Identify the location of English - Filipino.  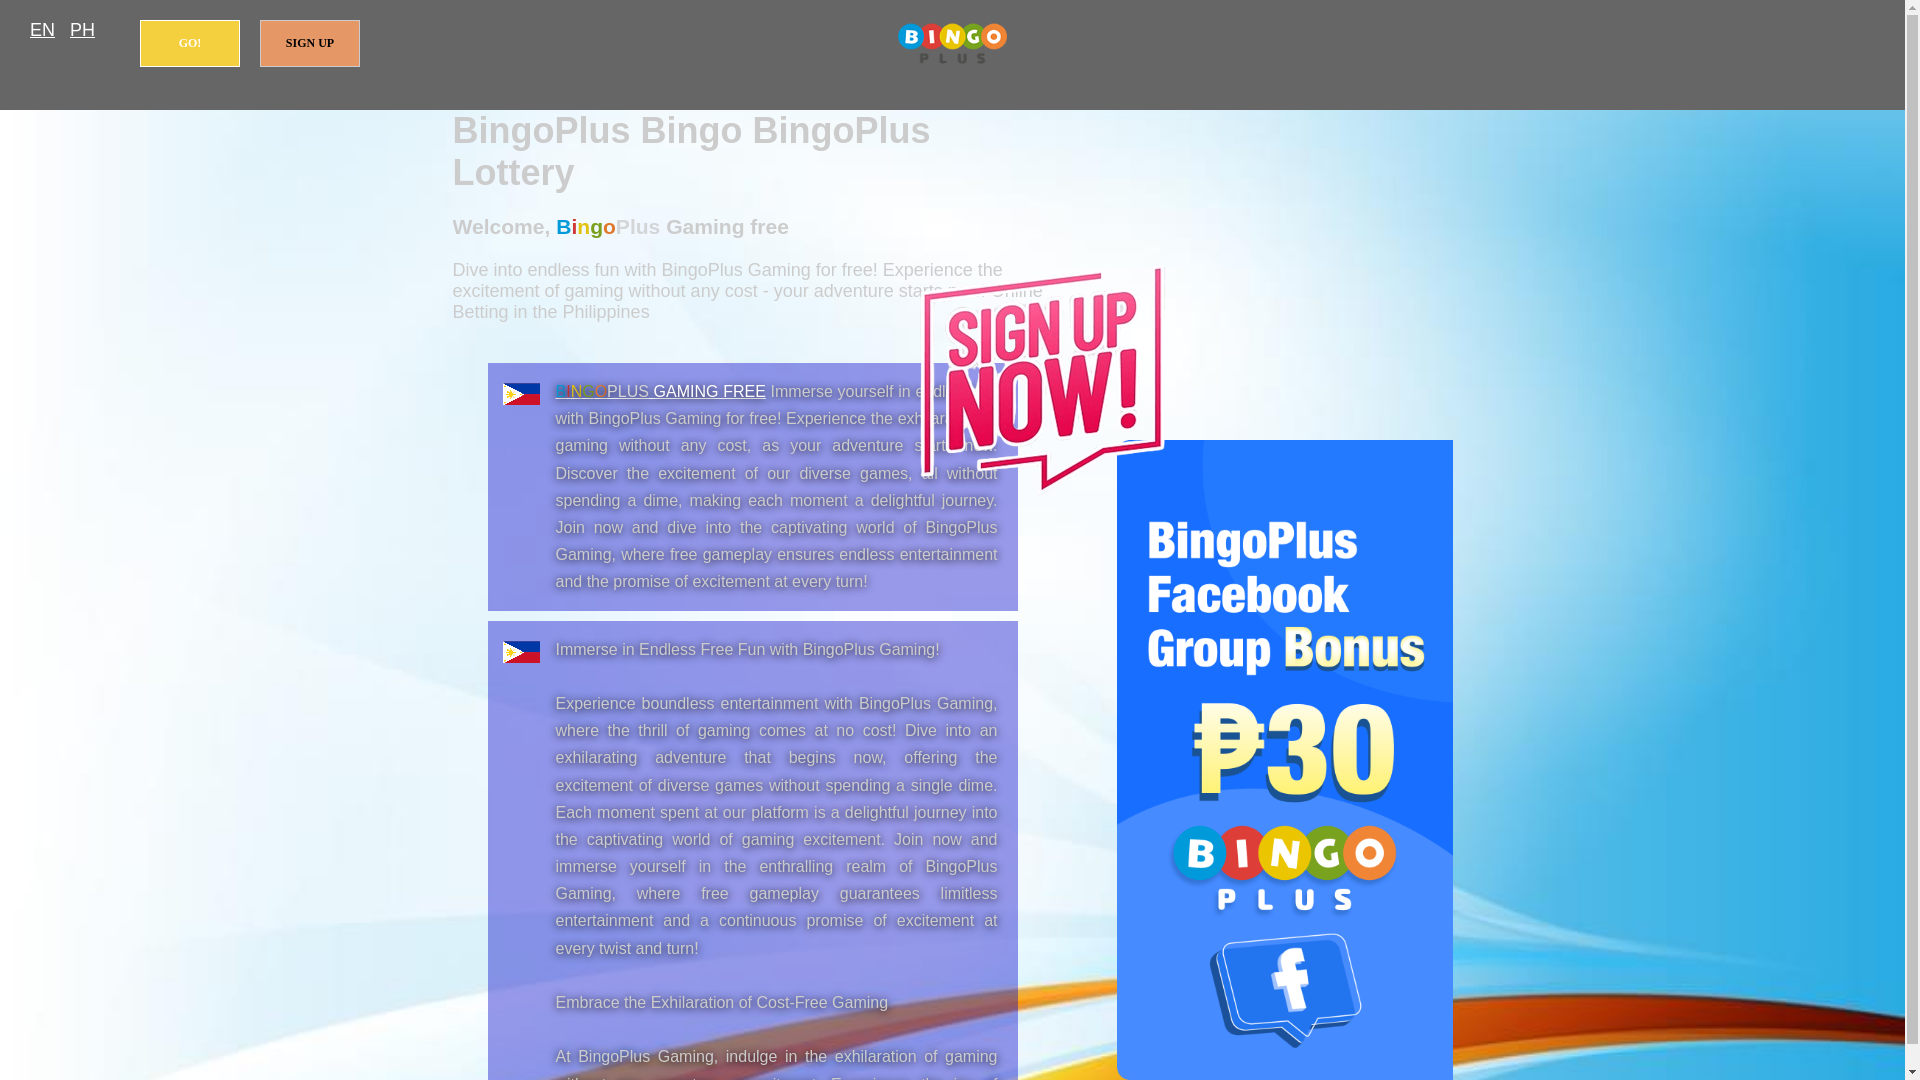
(42, 30).